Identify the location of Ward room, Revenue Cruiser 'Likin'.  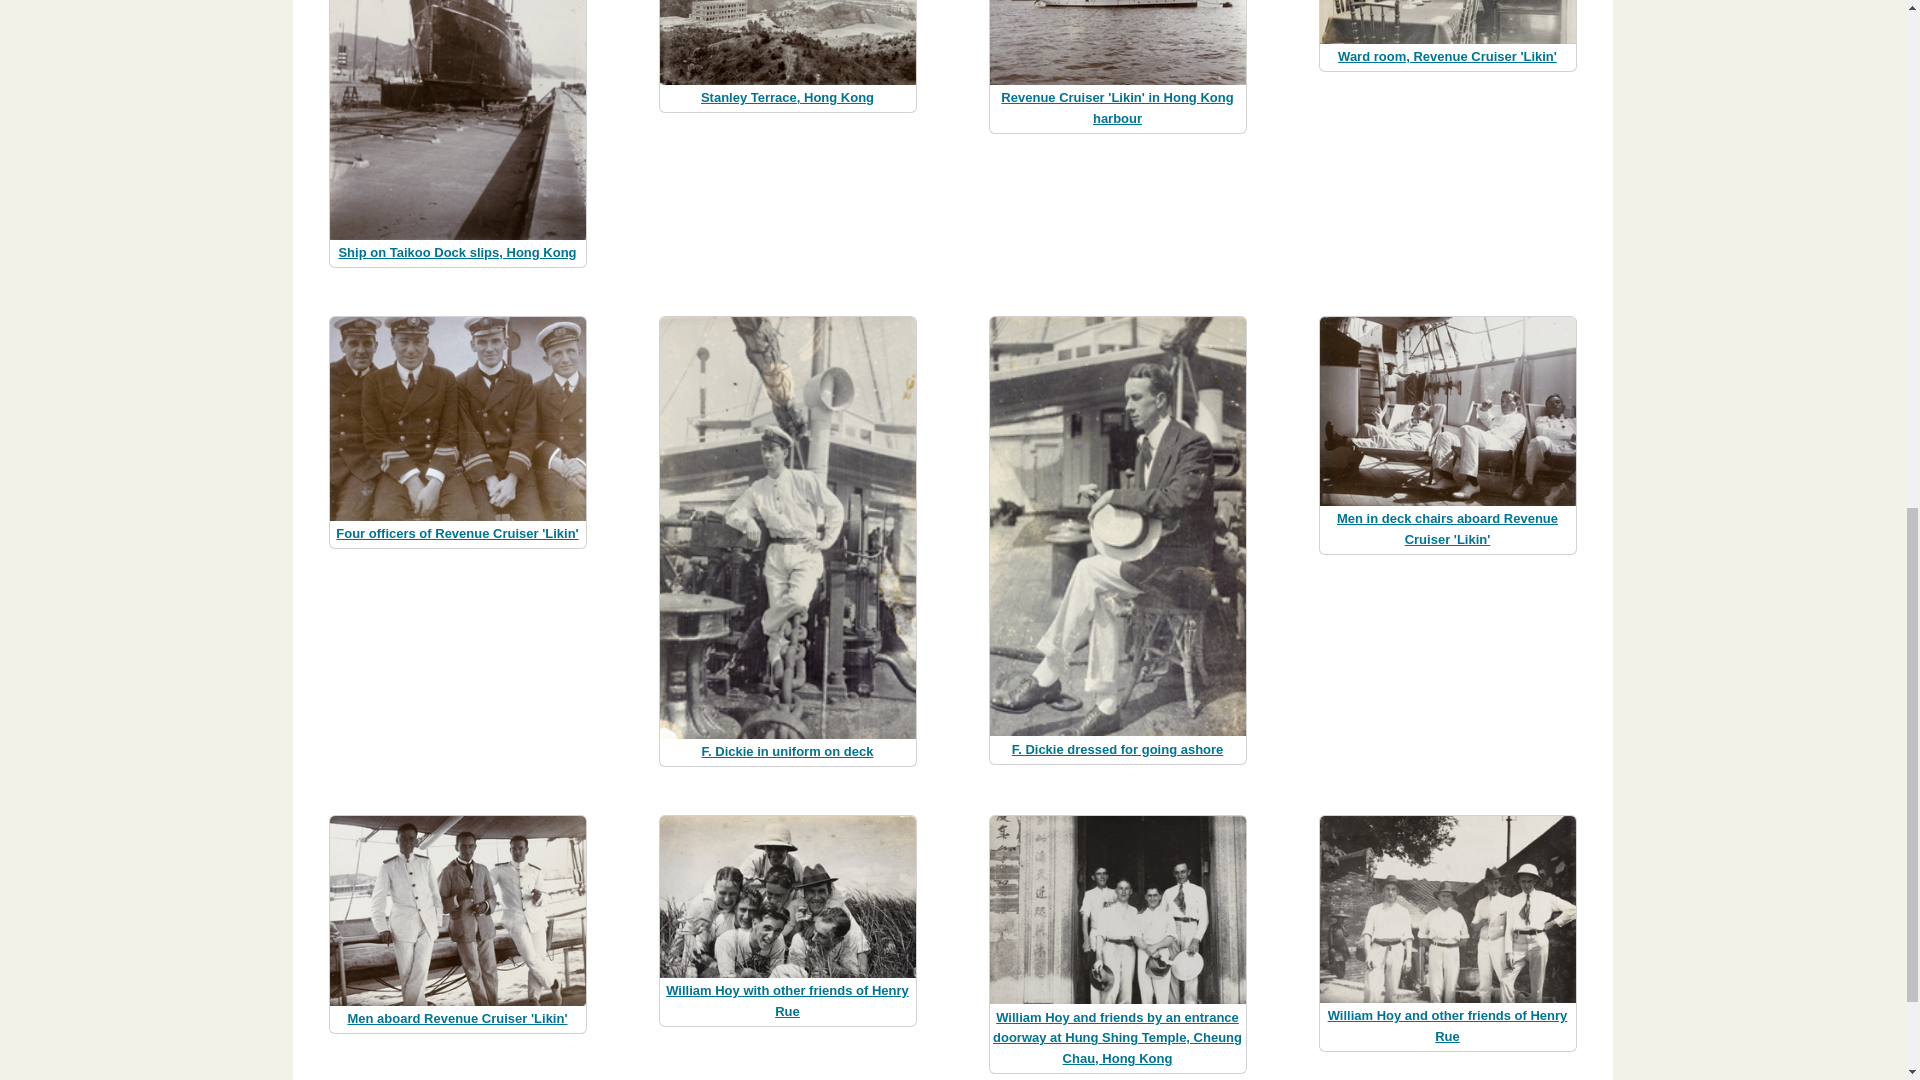
(1448, 56).